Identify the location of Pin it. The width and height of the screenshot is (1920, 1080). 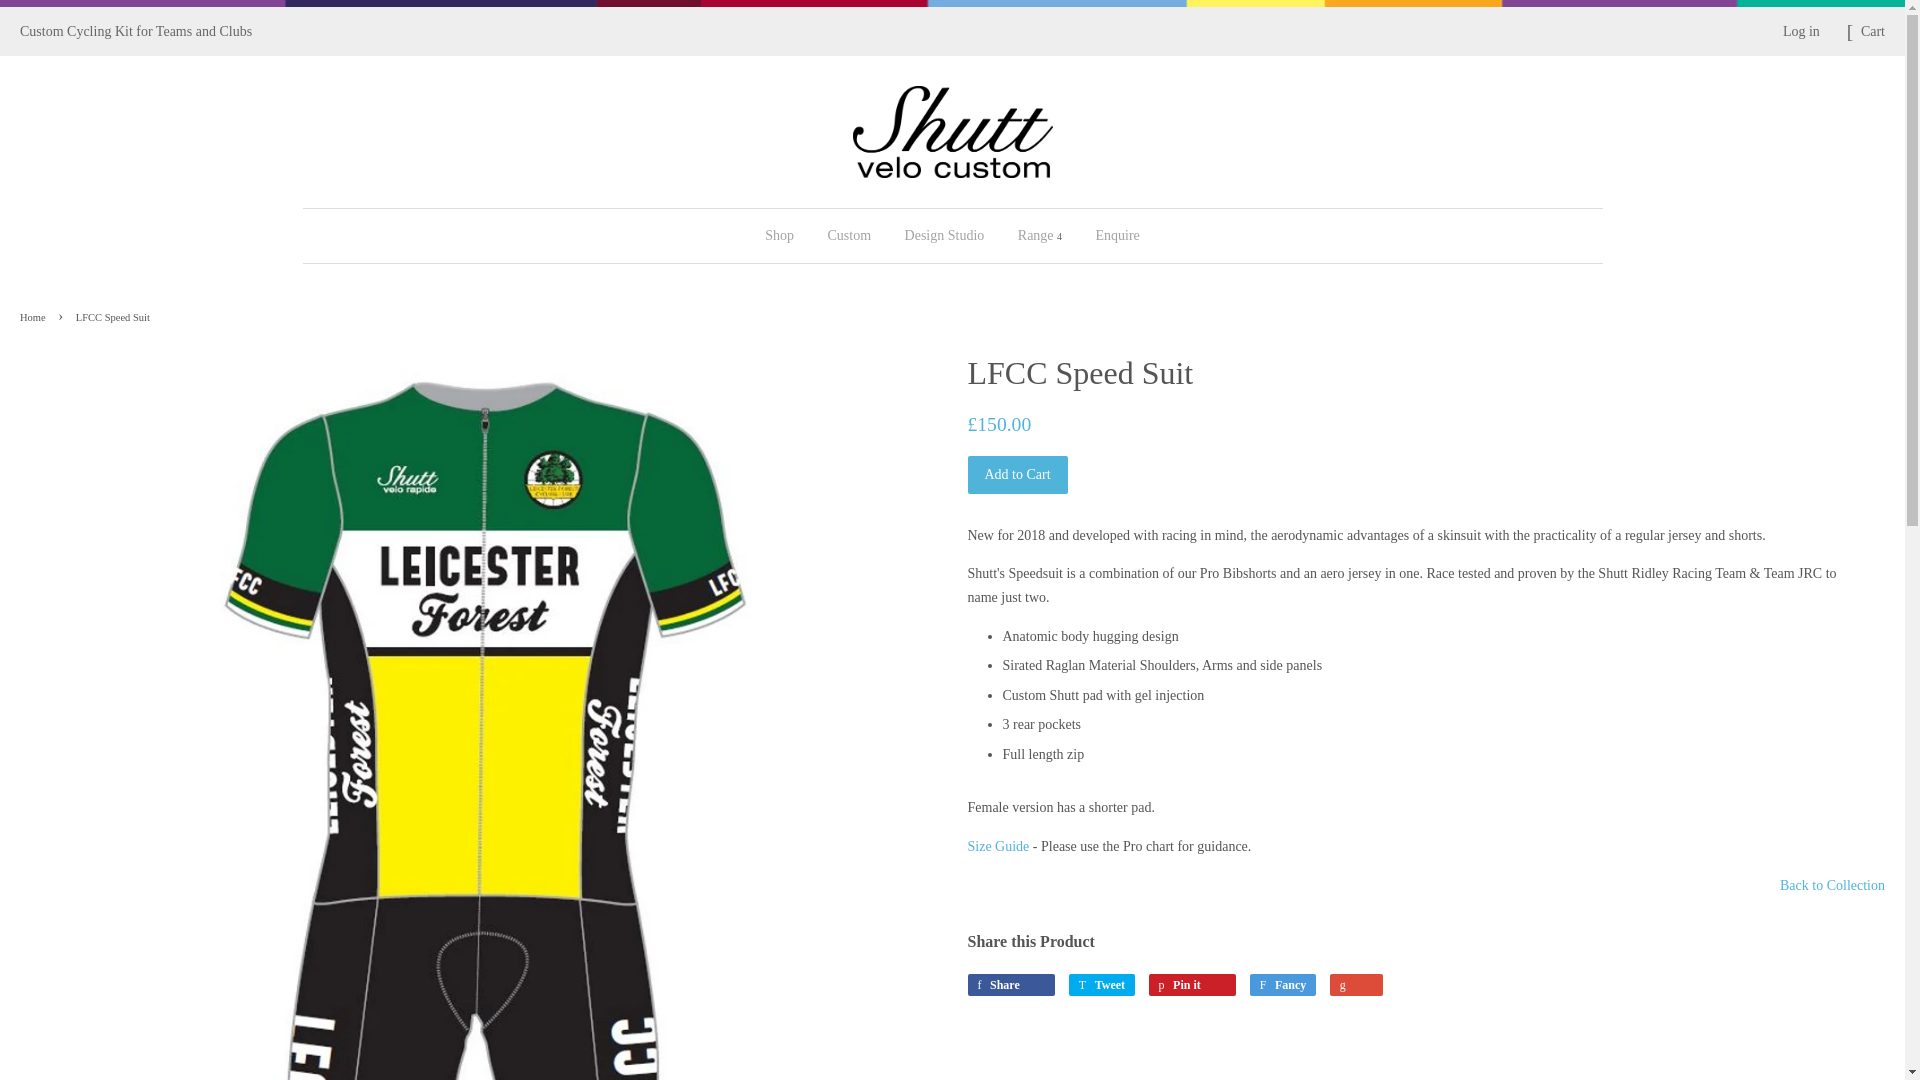
(1192, 984).